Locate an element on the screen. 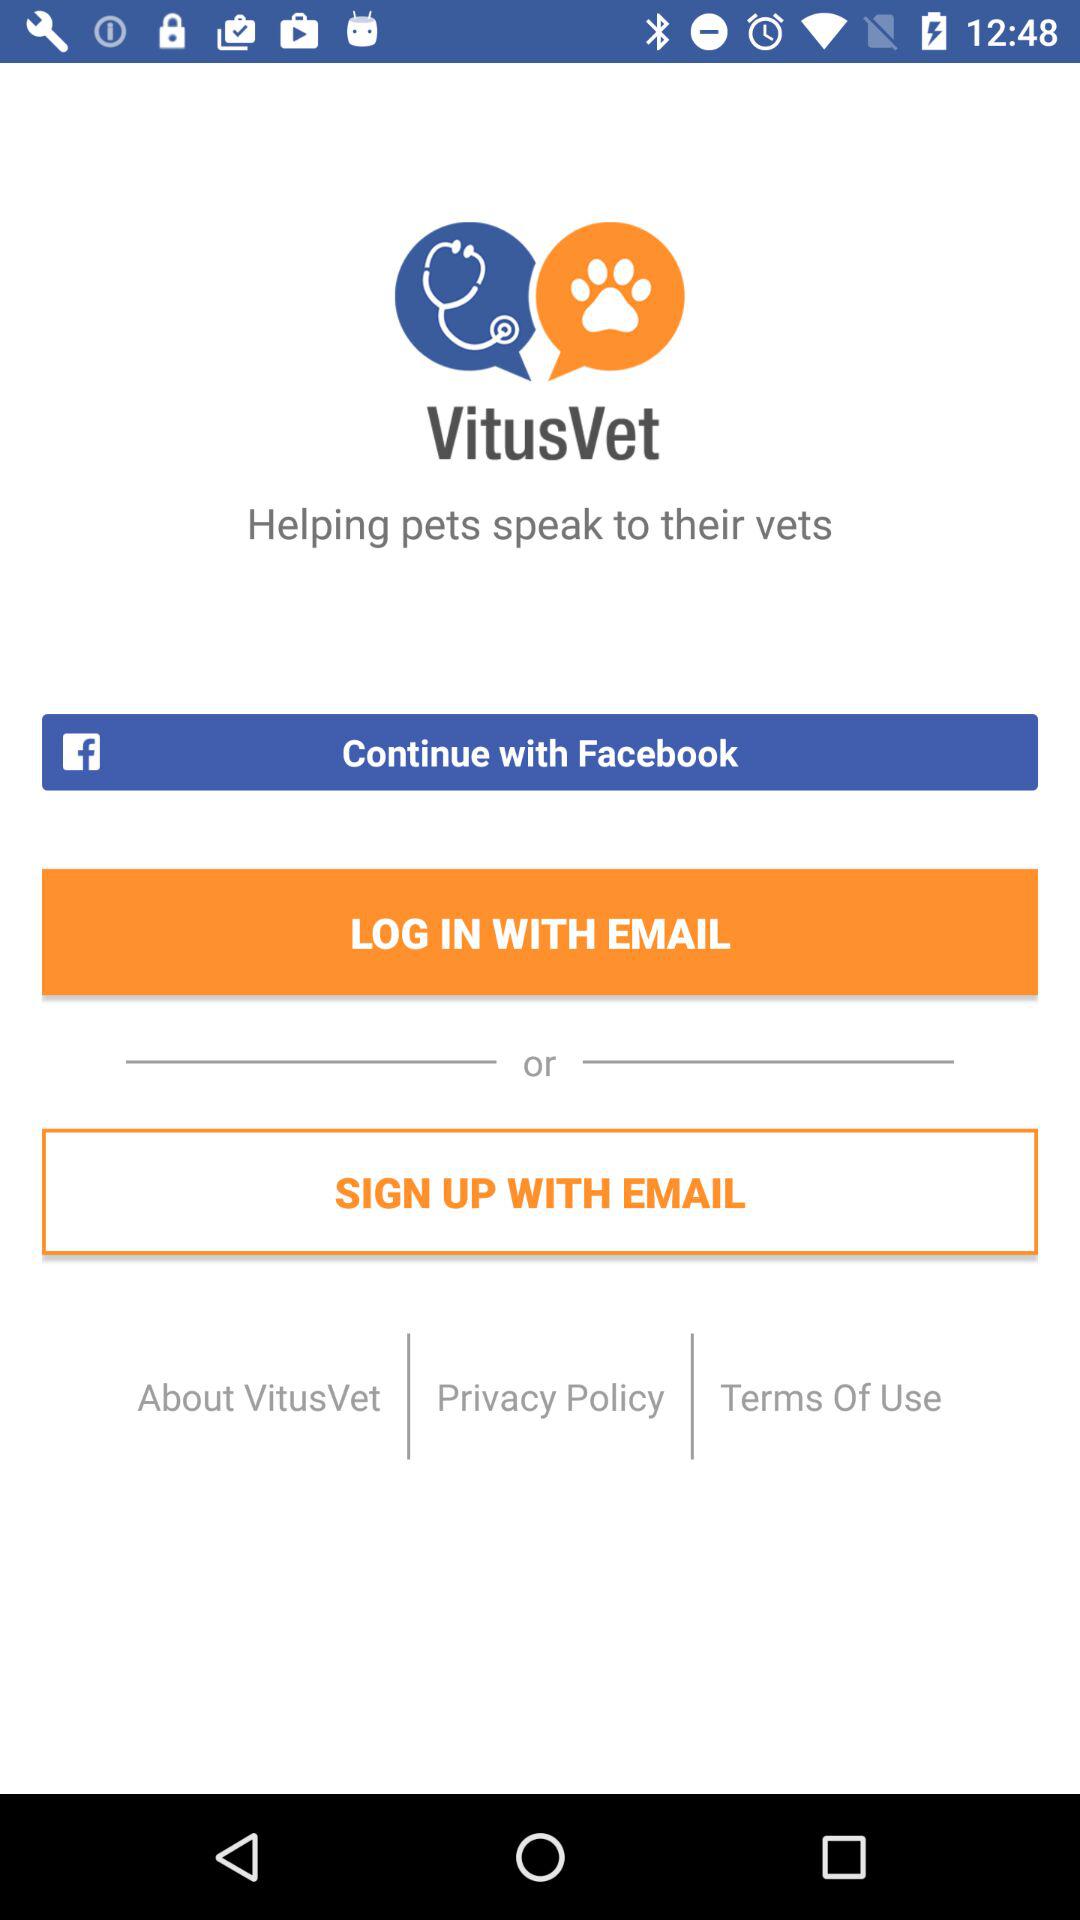 The height and width of the screenshot is (1920, 1080). click the icon below sign up with icon is located at coordinates (550, 1396).